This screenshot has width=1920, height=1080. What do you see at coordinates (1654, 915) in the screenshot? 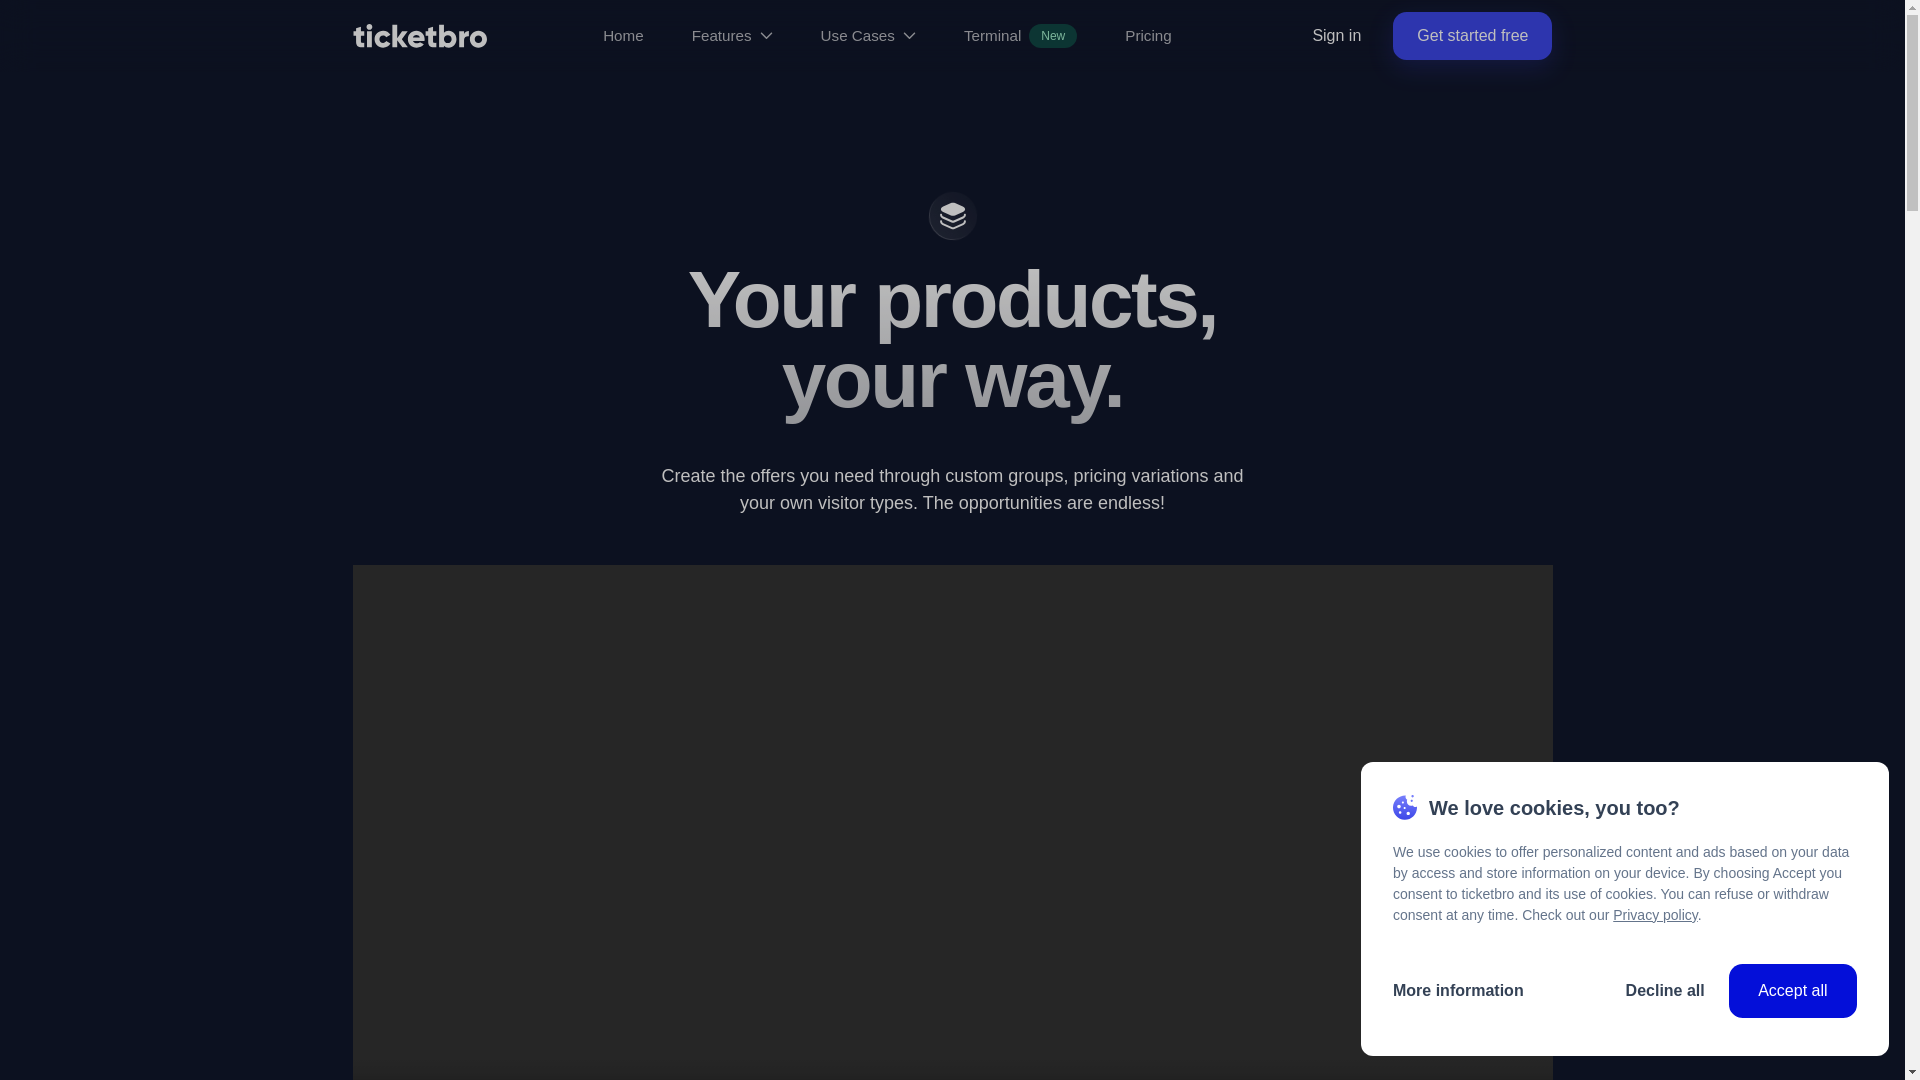
I see `Privacy policy` at bounding box center [1654, 915].